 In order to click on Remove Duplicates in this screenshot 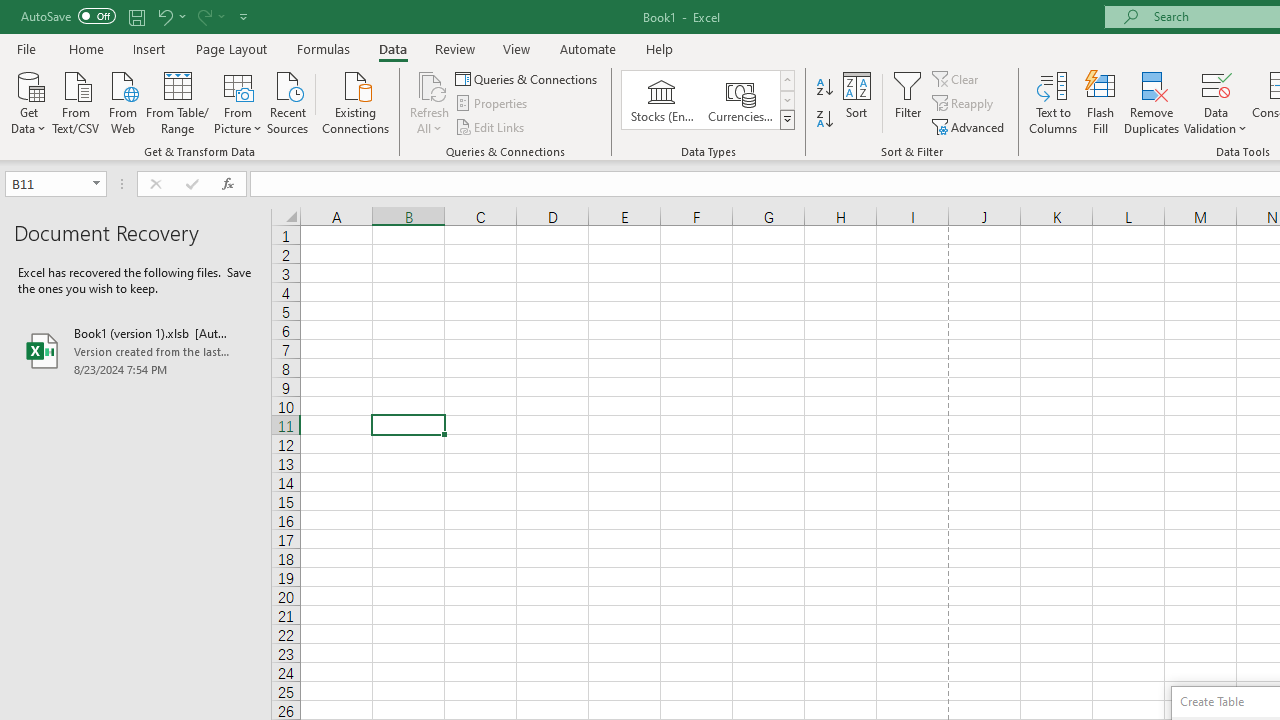, I will do `click(1152, 102)`.